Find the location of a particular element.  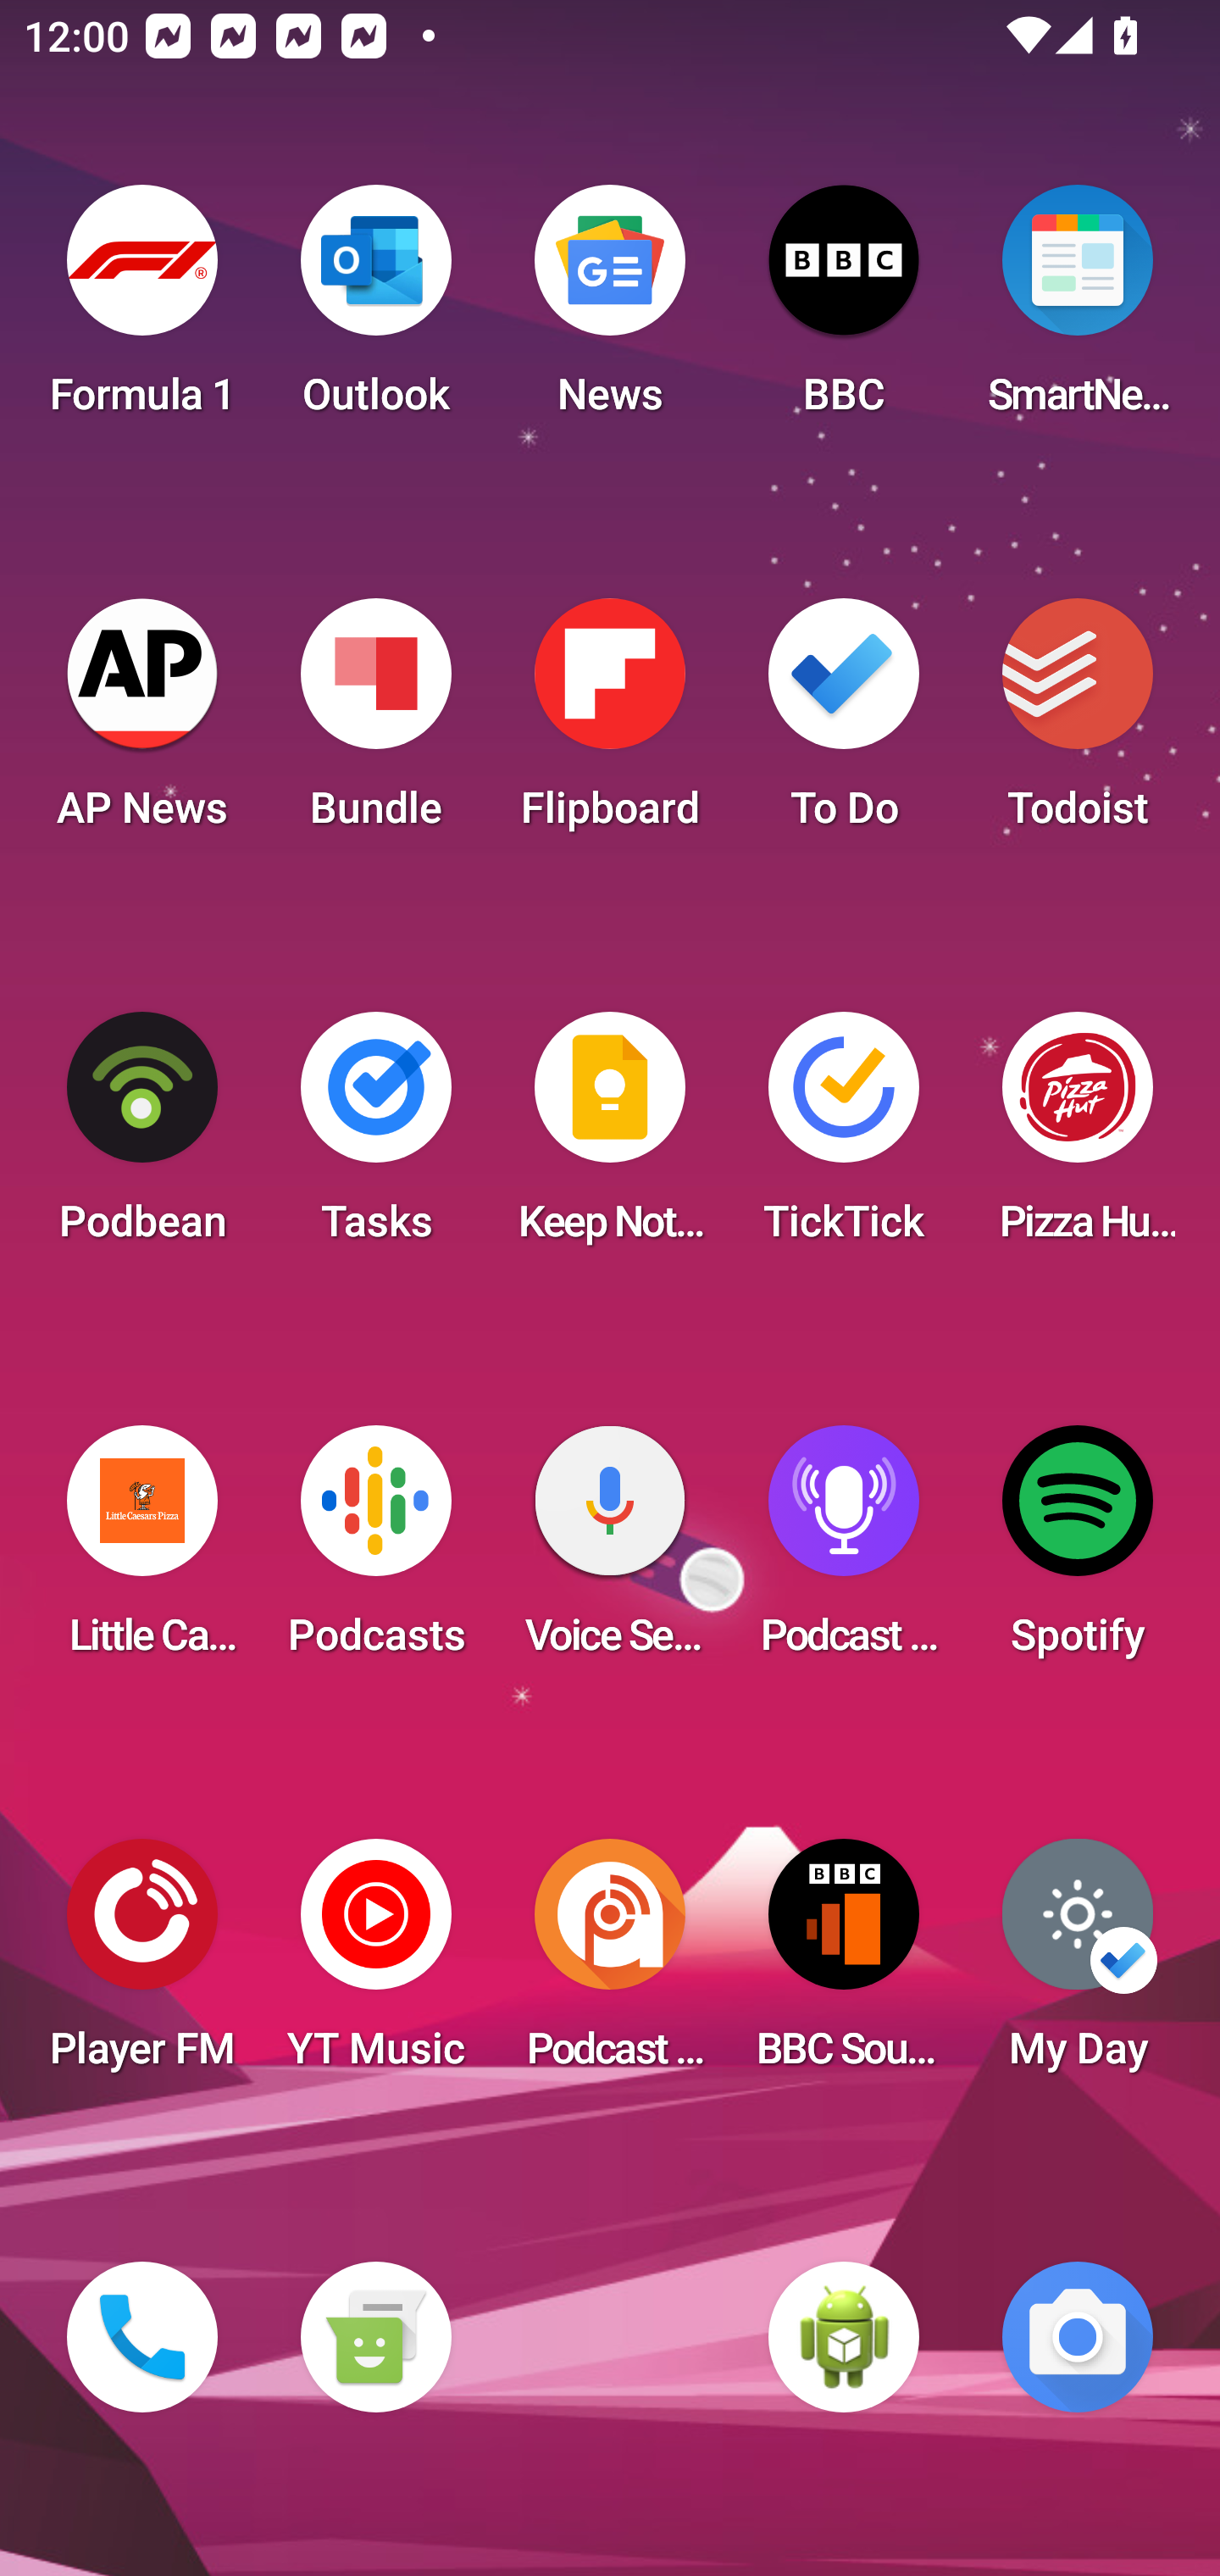

Messaging is located at coordinates (375, 2337).